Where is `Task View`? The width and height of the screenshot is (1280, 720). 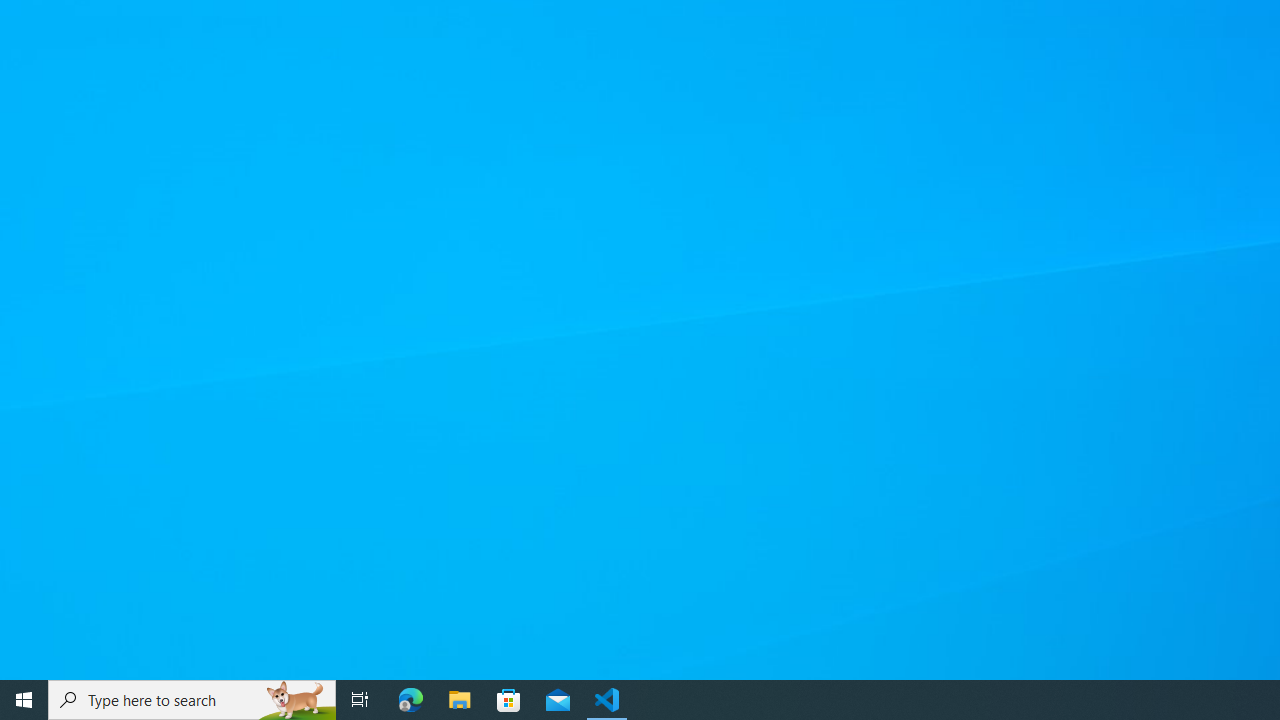 Task View is located at coordinates (360, 700).